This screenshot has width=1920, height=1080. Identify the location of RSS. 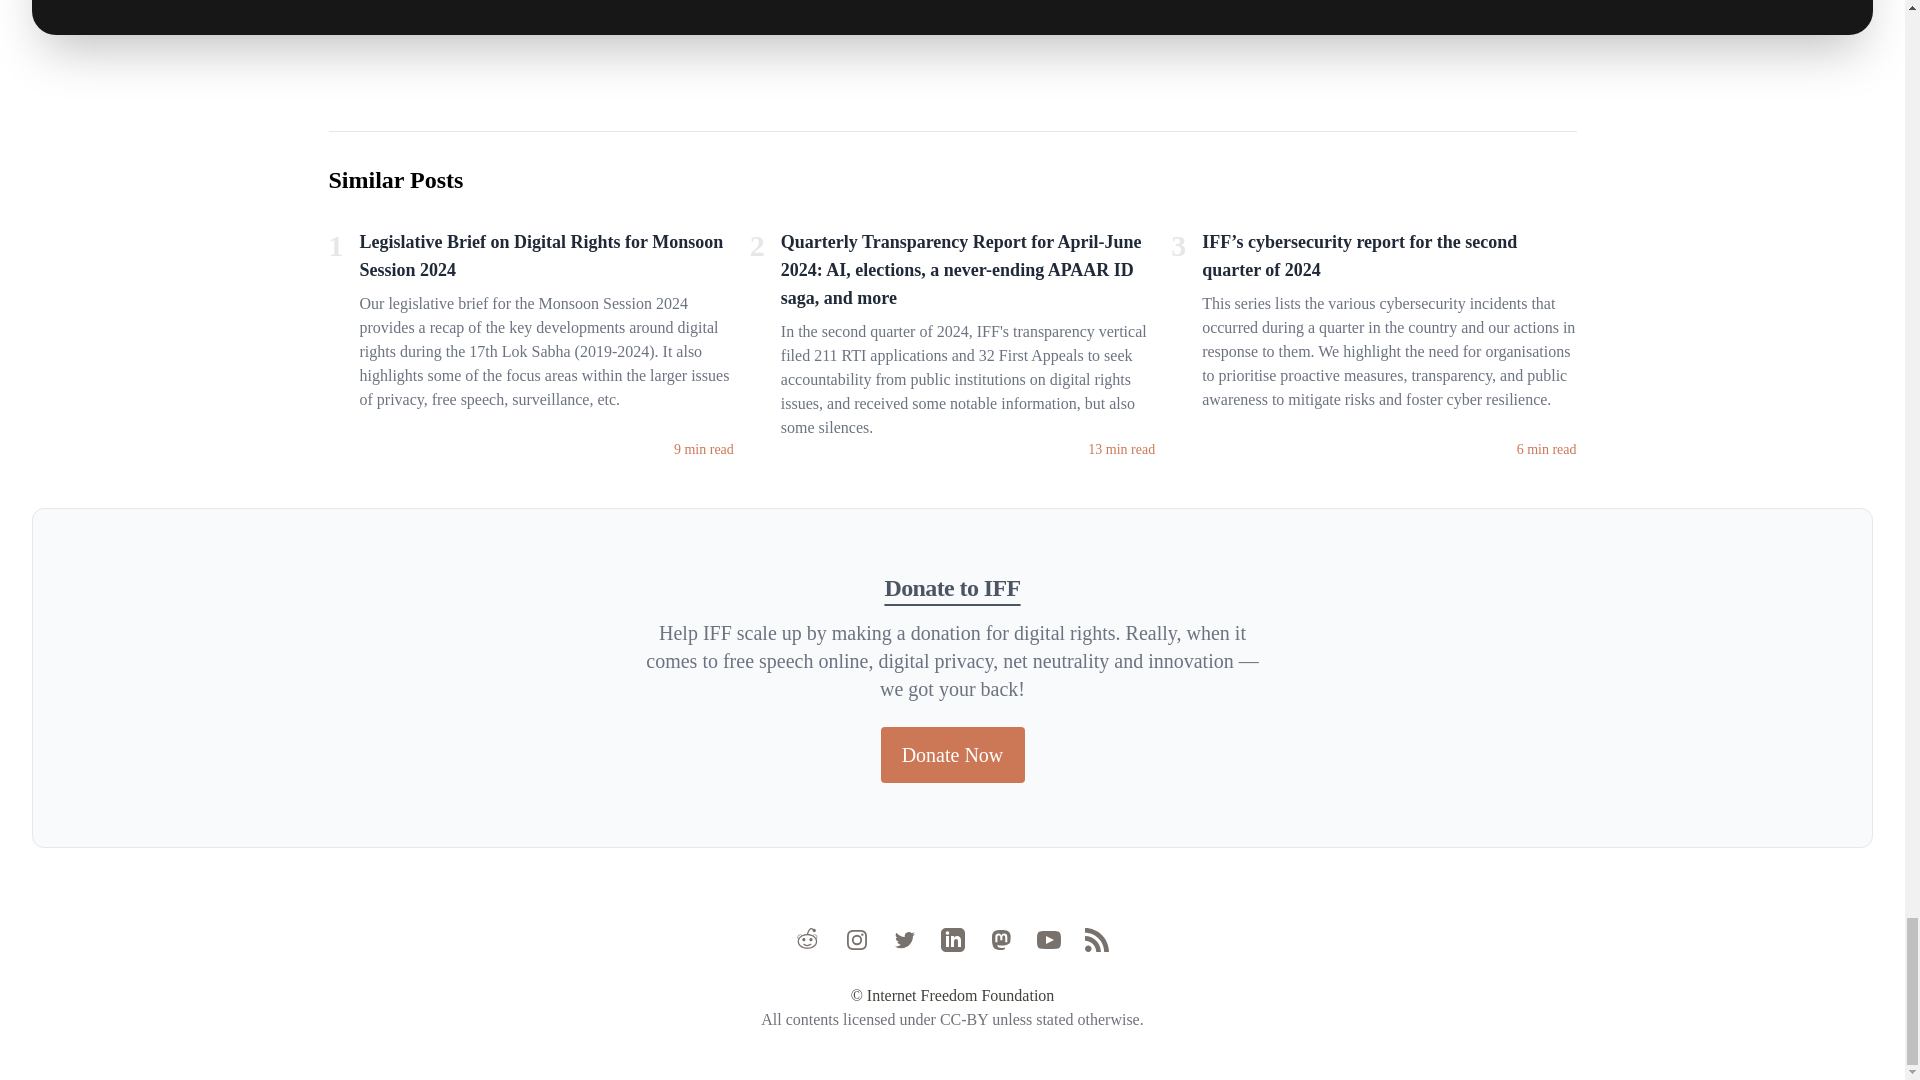
(1096, 939).